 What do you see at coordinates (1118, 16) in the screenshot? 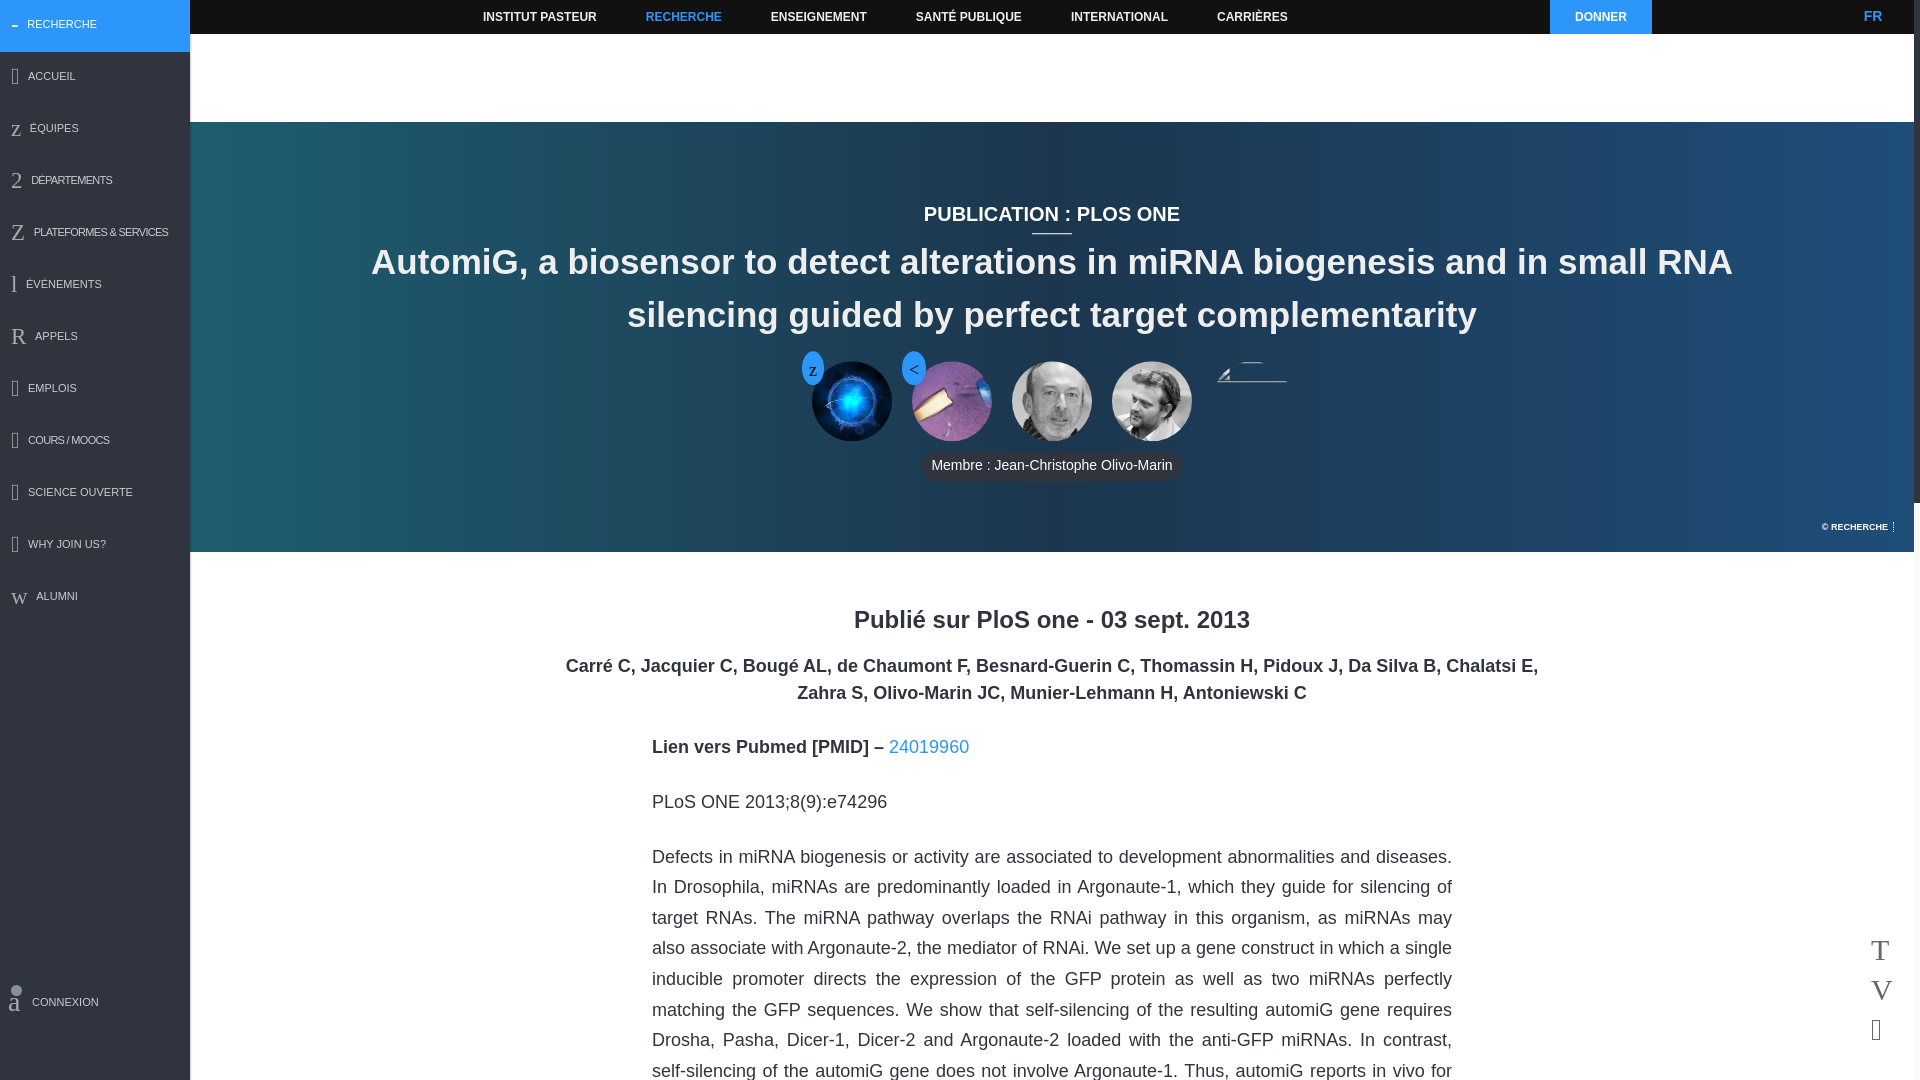
I see `INTERNATIONAL` at bounding box center [1118, 16].